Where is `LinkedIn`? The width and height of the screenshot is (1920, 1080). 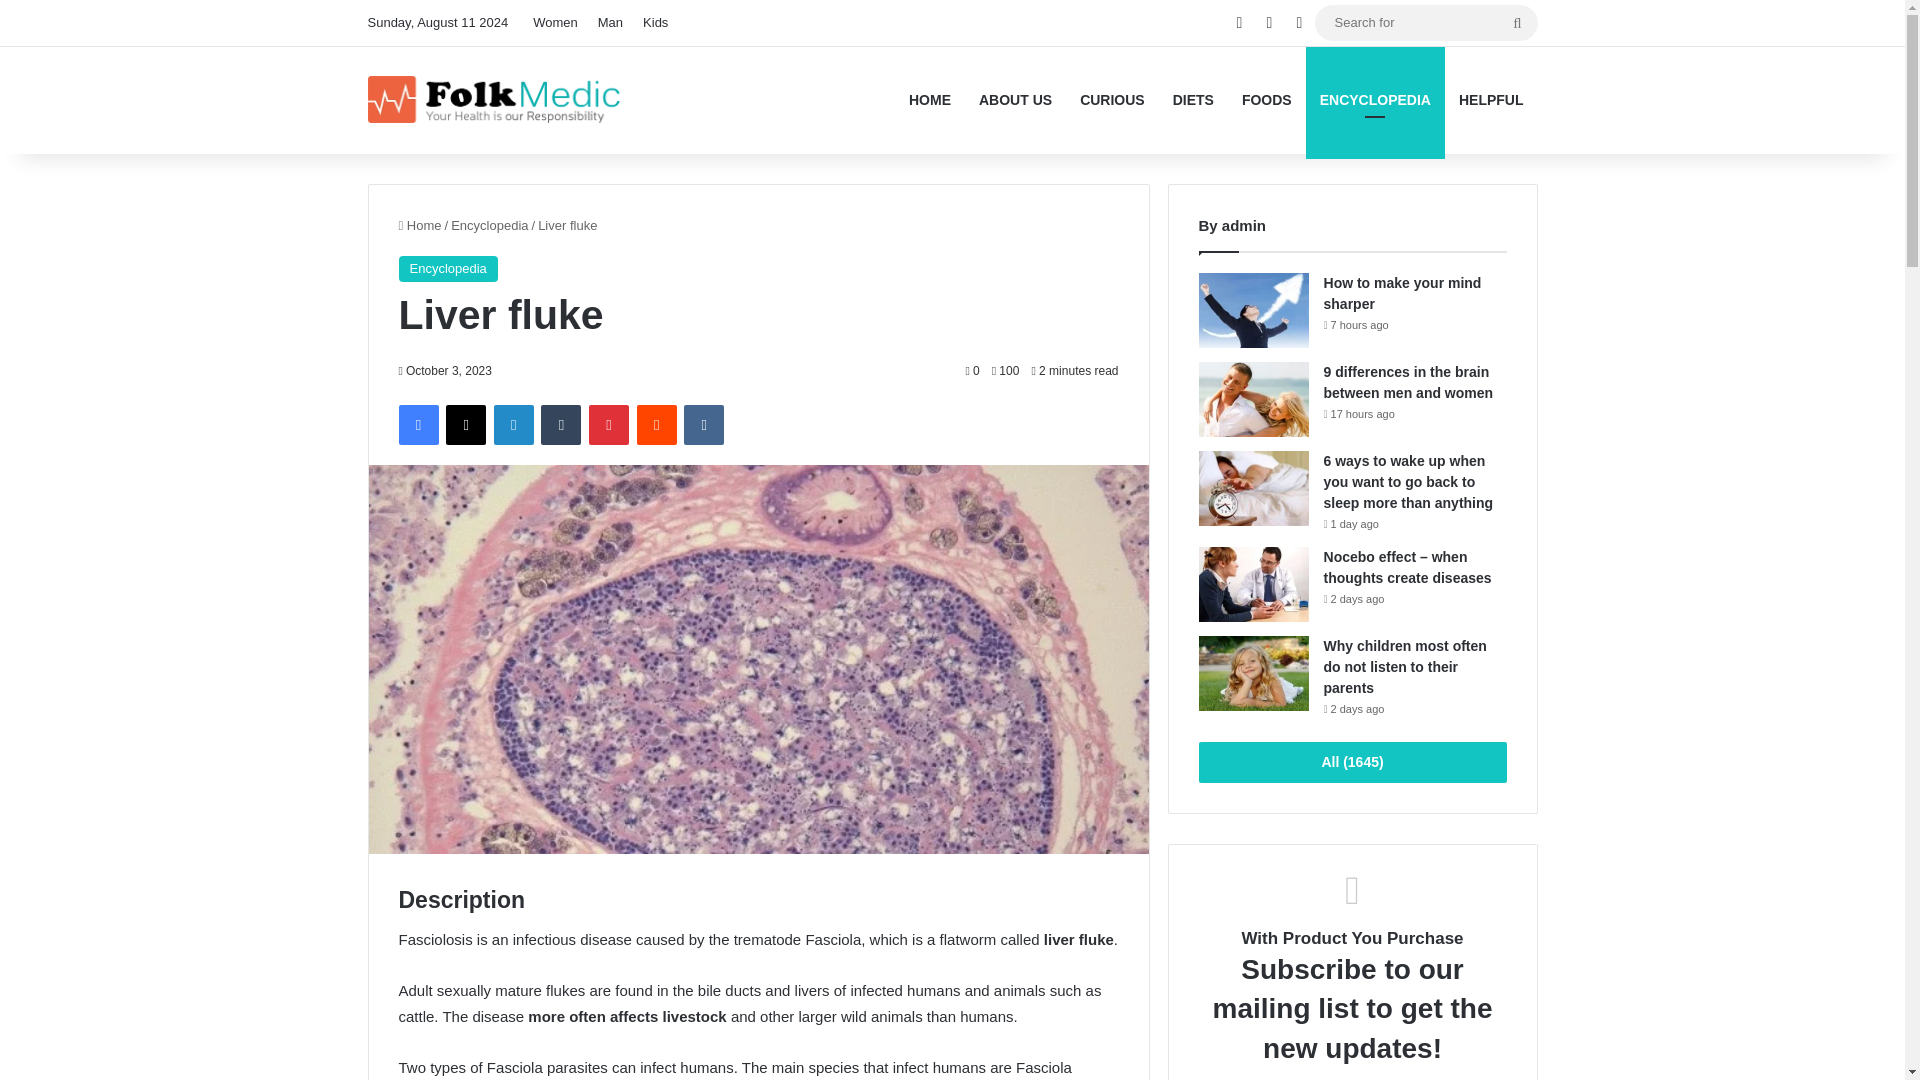
LinkedIn is located at coordinates (513, 424).